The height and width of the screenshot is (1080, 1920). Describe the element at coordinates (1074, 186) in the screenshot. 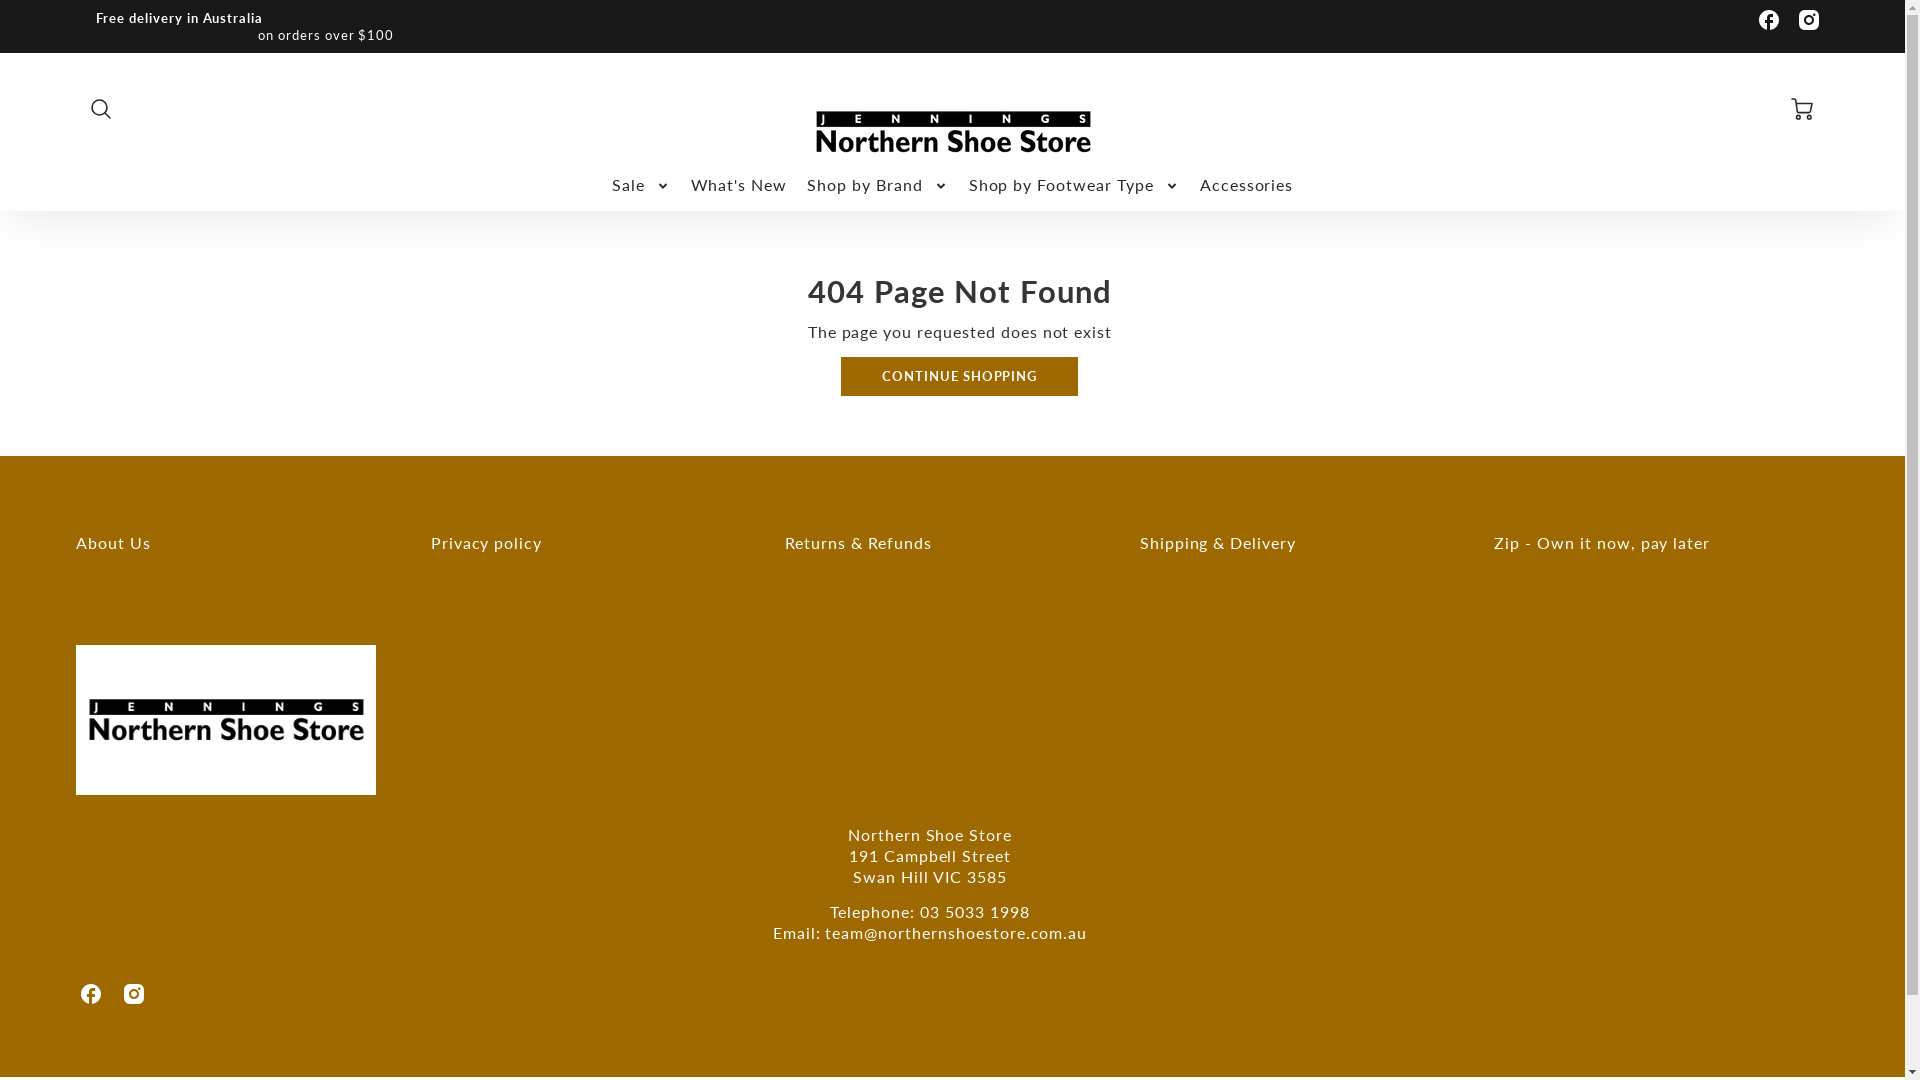

I see `Shop by Footwear Type` at that location.